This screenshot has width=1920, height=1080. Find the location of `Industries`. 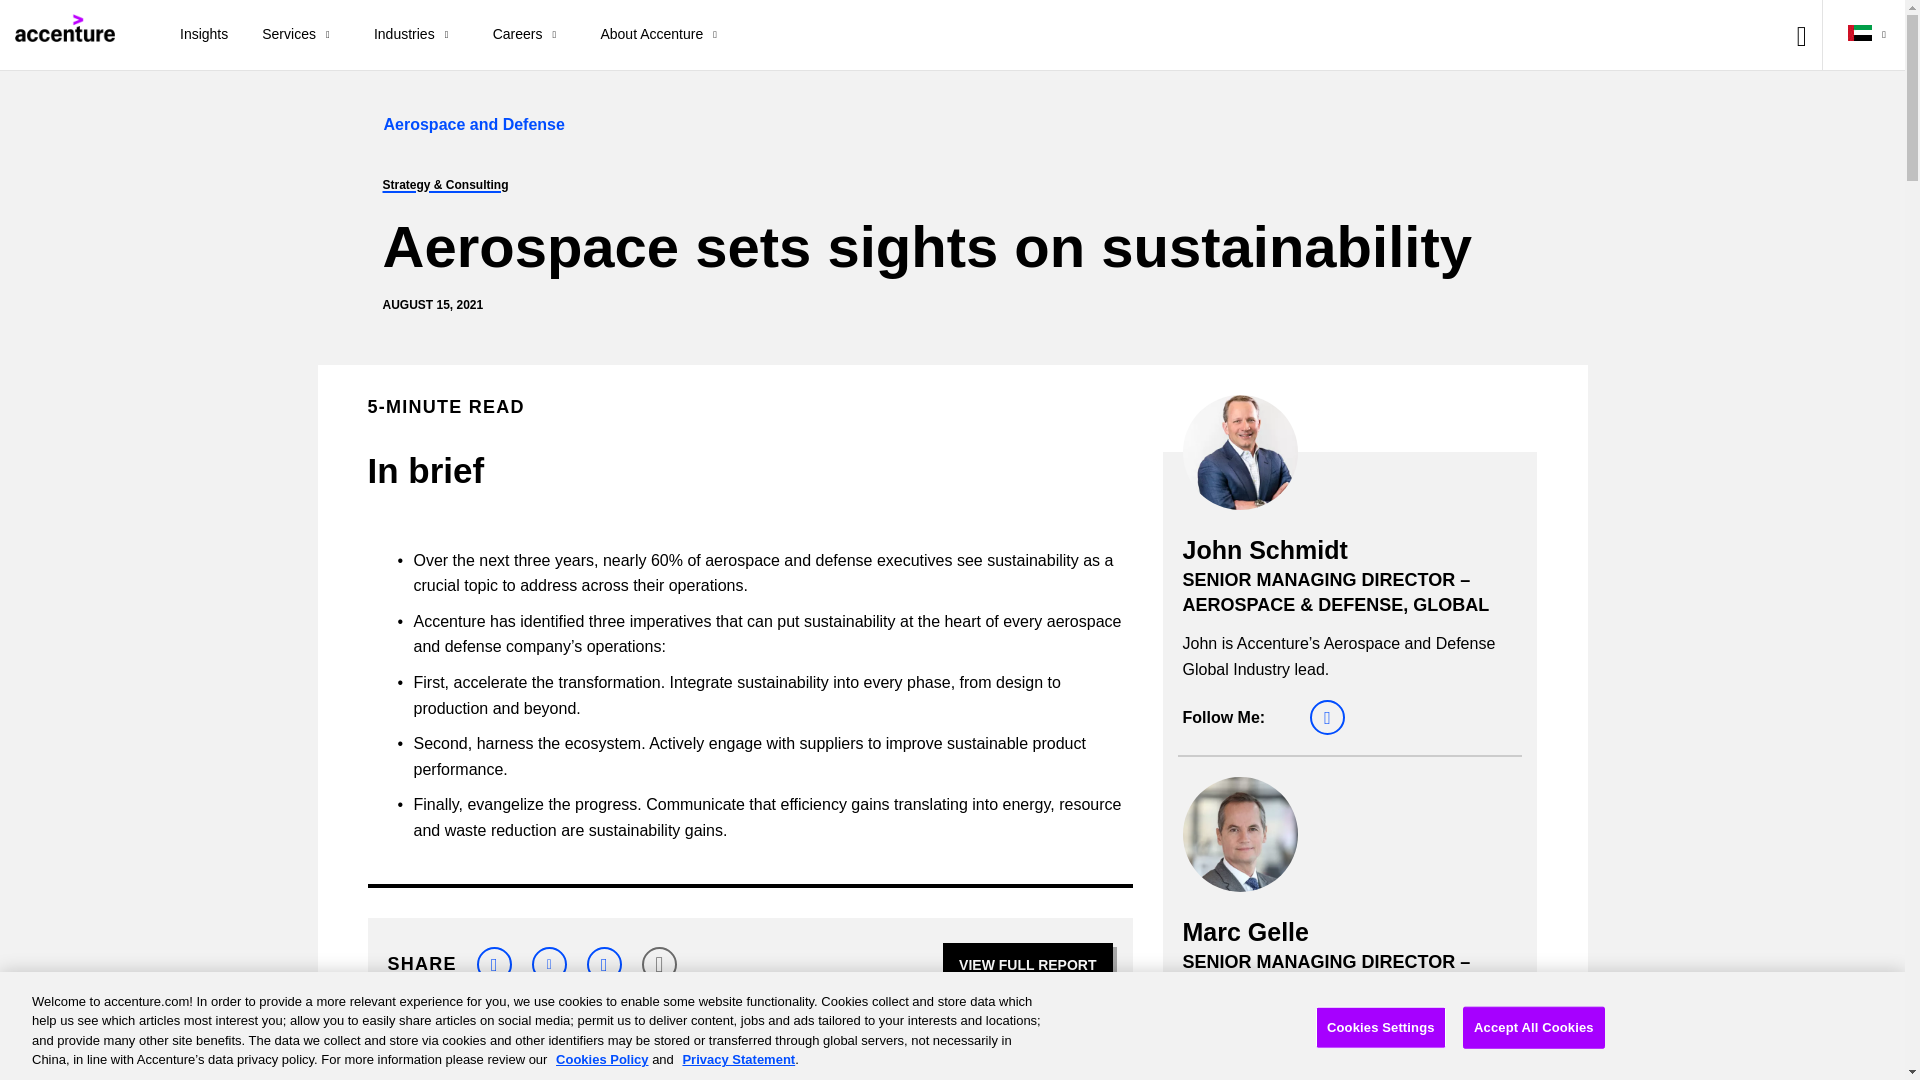

Industries is located at coordinates (416, 35).